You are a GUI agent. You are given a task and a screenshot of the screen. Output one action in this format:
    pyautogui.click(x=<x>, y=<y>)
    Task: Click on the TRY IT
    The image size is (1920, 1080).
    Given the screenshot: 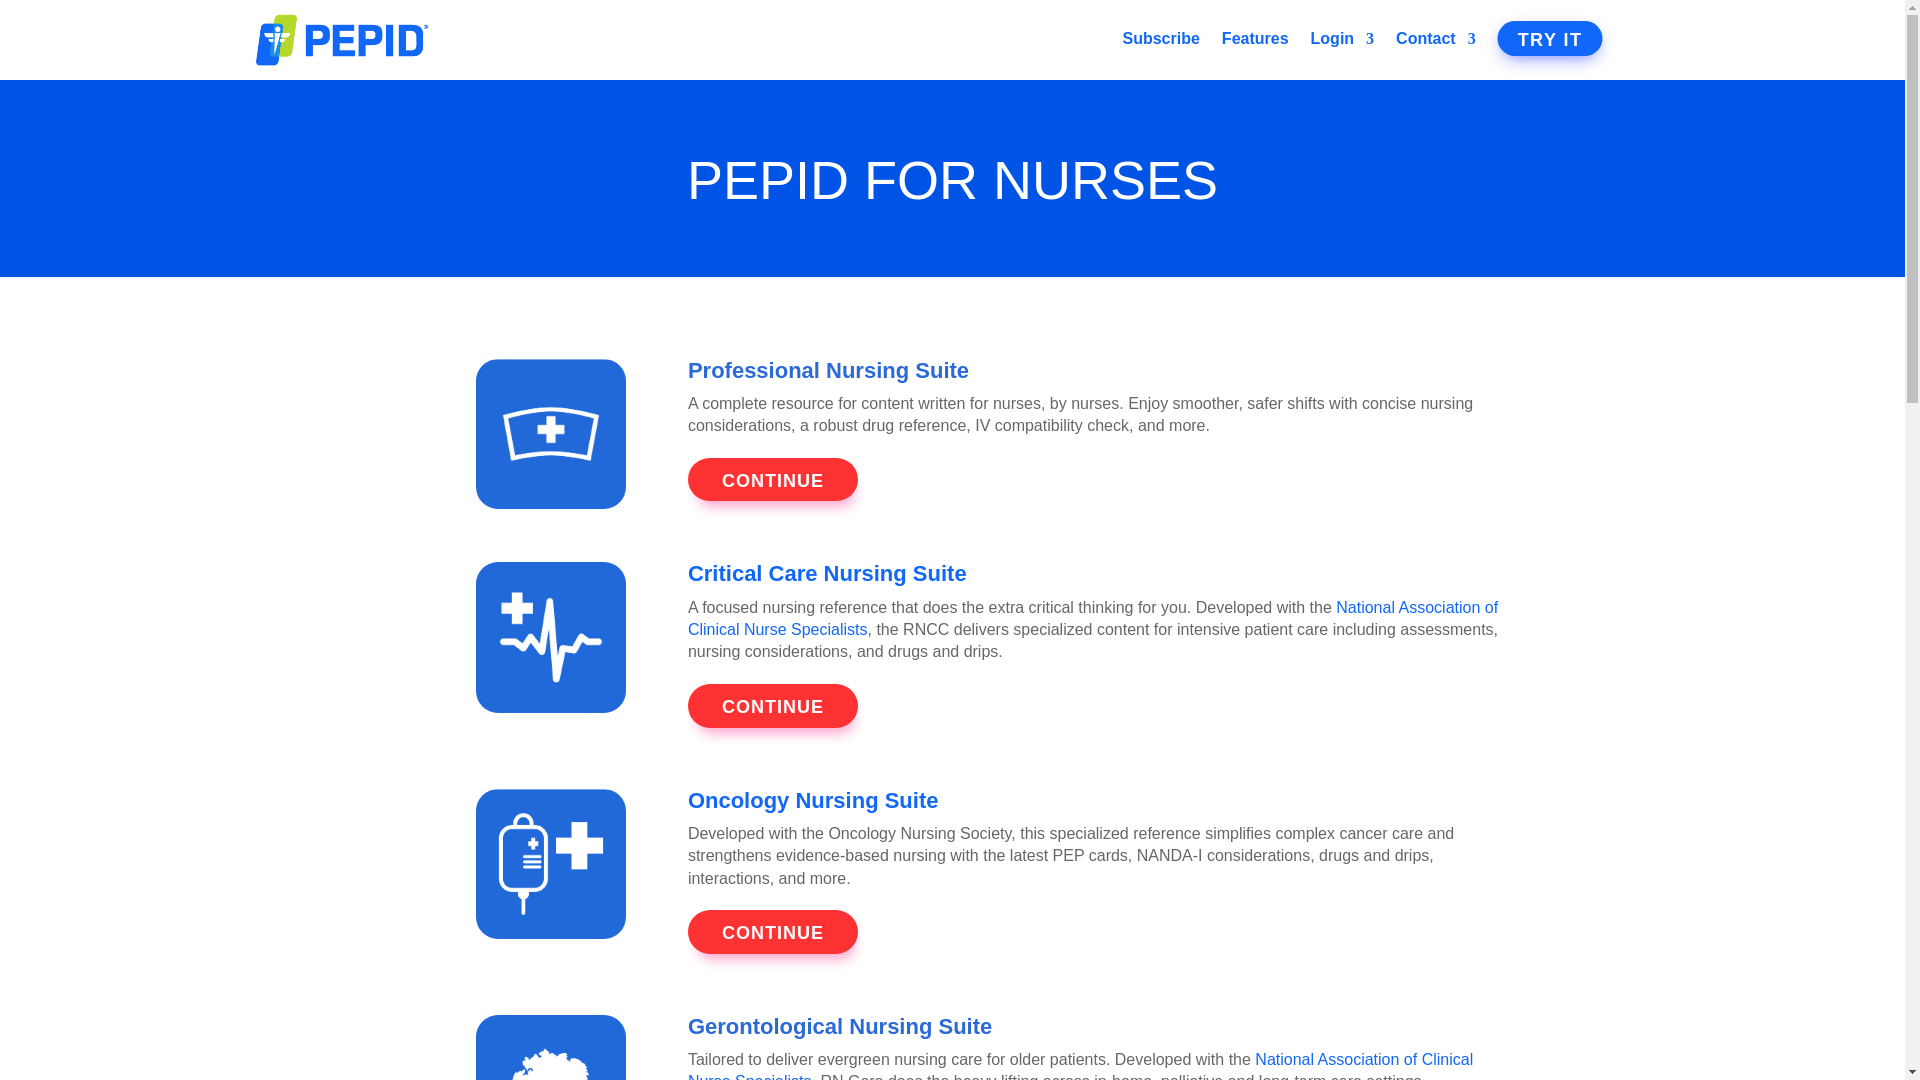 What is the action you would take?
    pyautogui.click(x=1550, y=38)
    